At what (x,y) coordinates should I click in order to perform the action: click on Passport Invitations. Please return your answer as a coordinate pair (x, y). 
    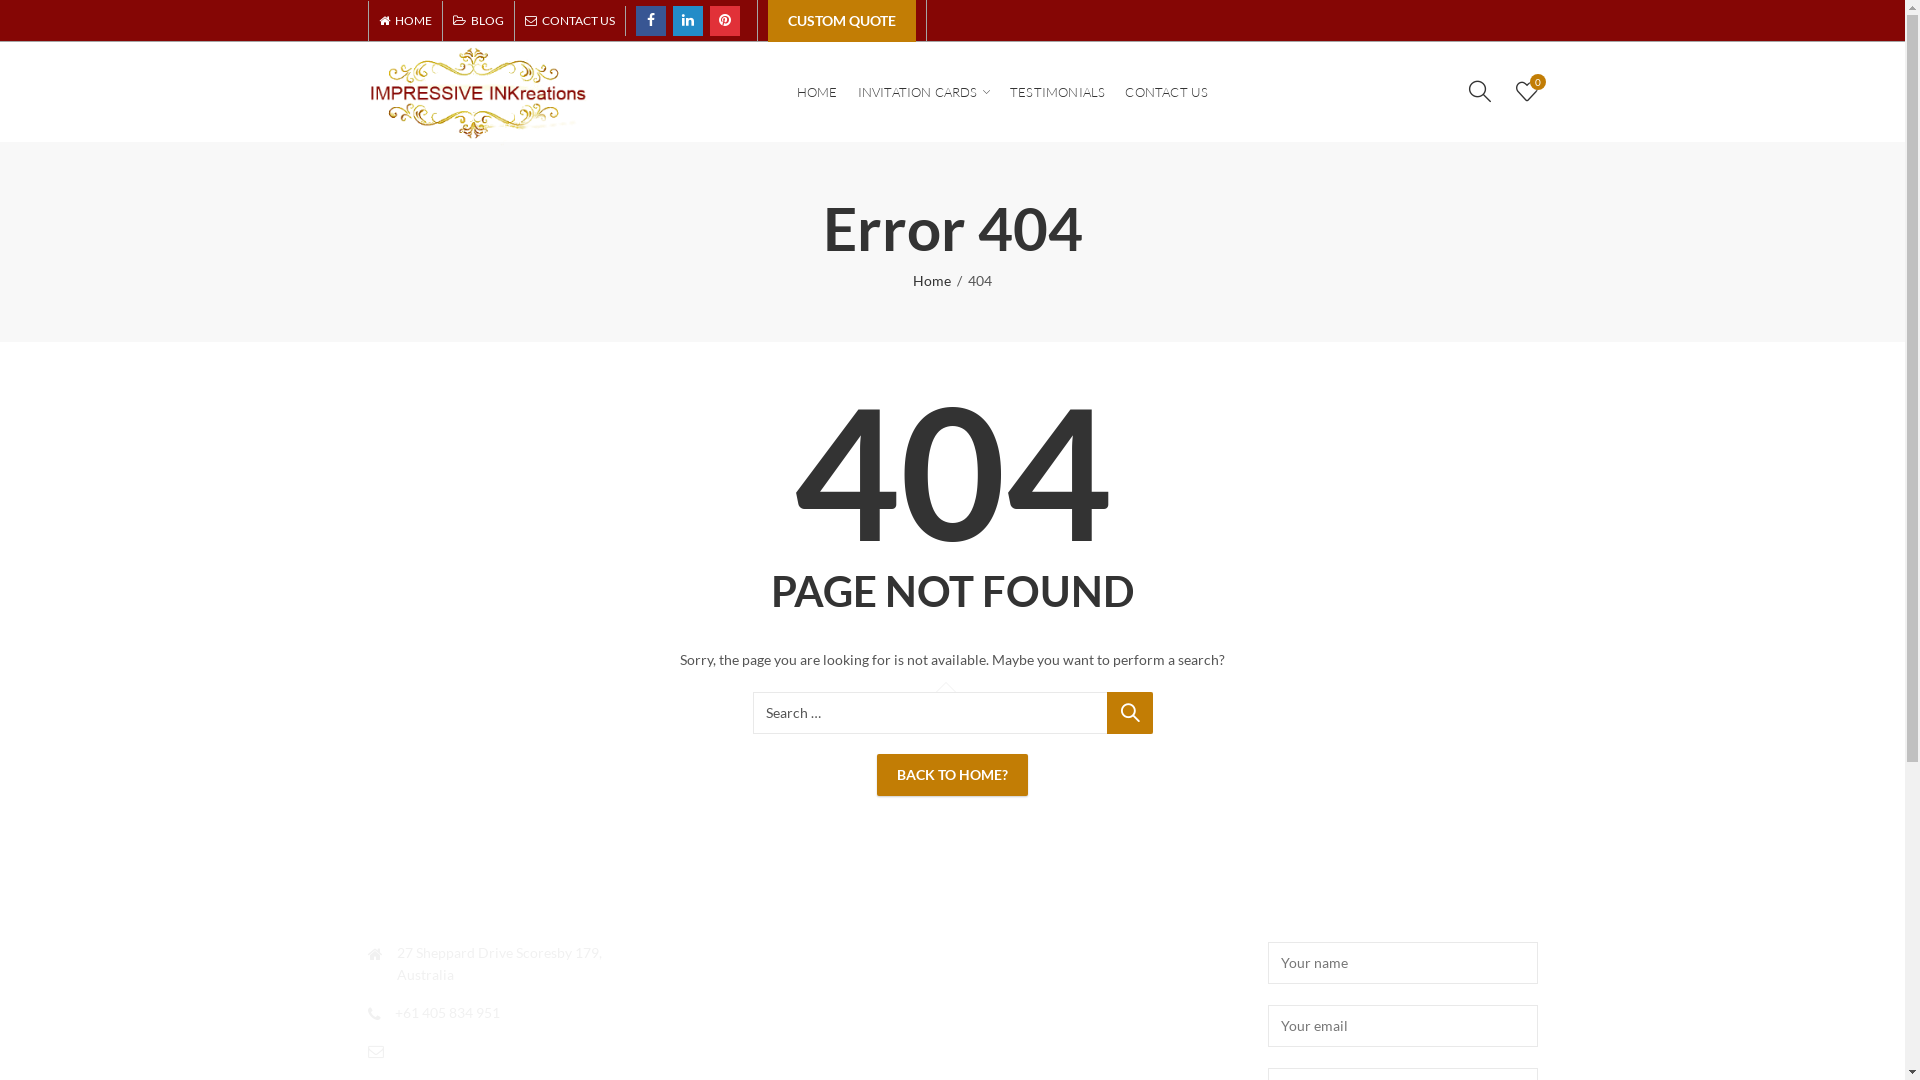
    Looking at the image, I should click on (1030, 1064).